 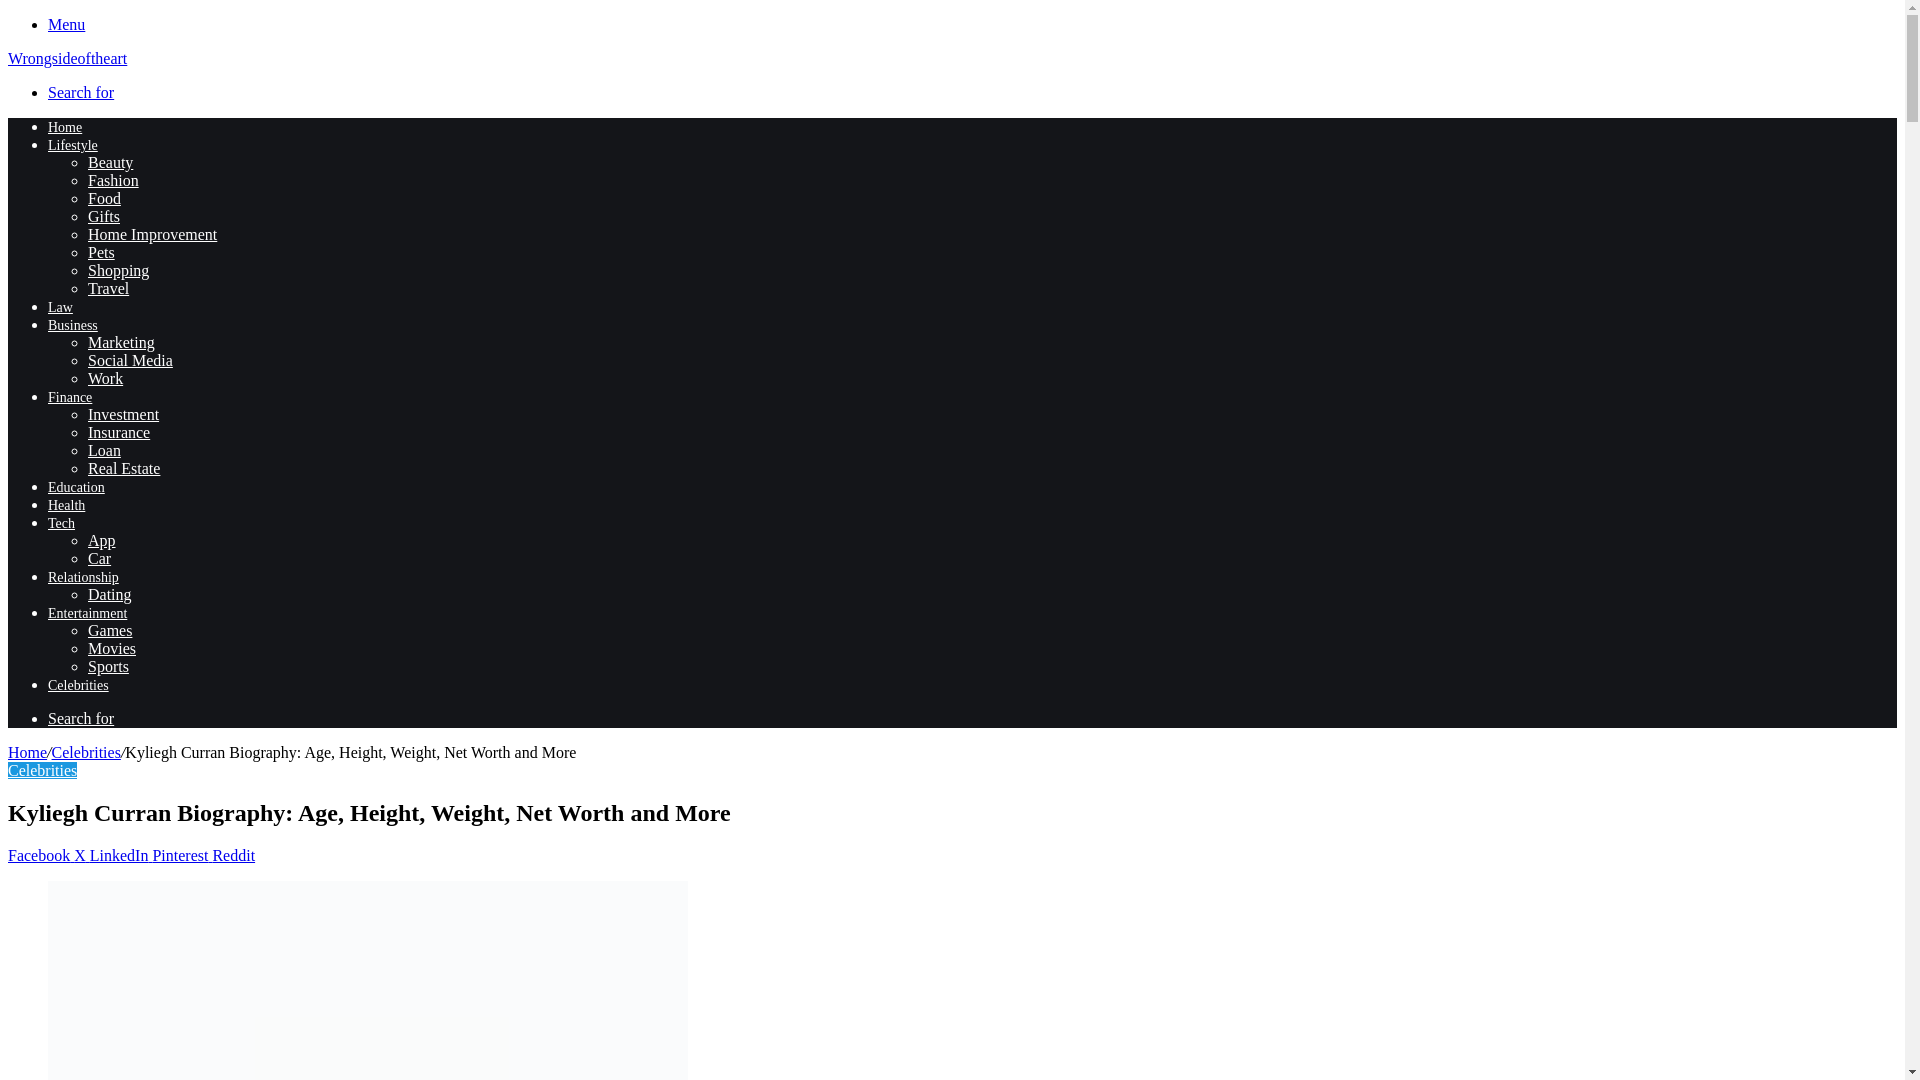 I want to click on Entertainment, so click(x=87, y=613).